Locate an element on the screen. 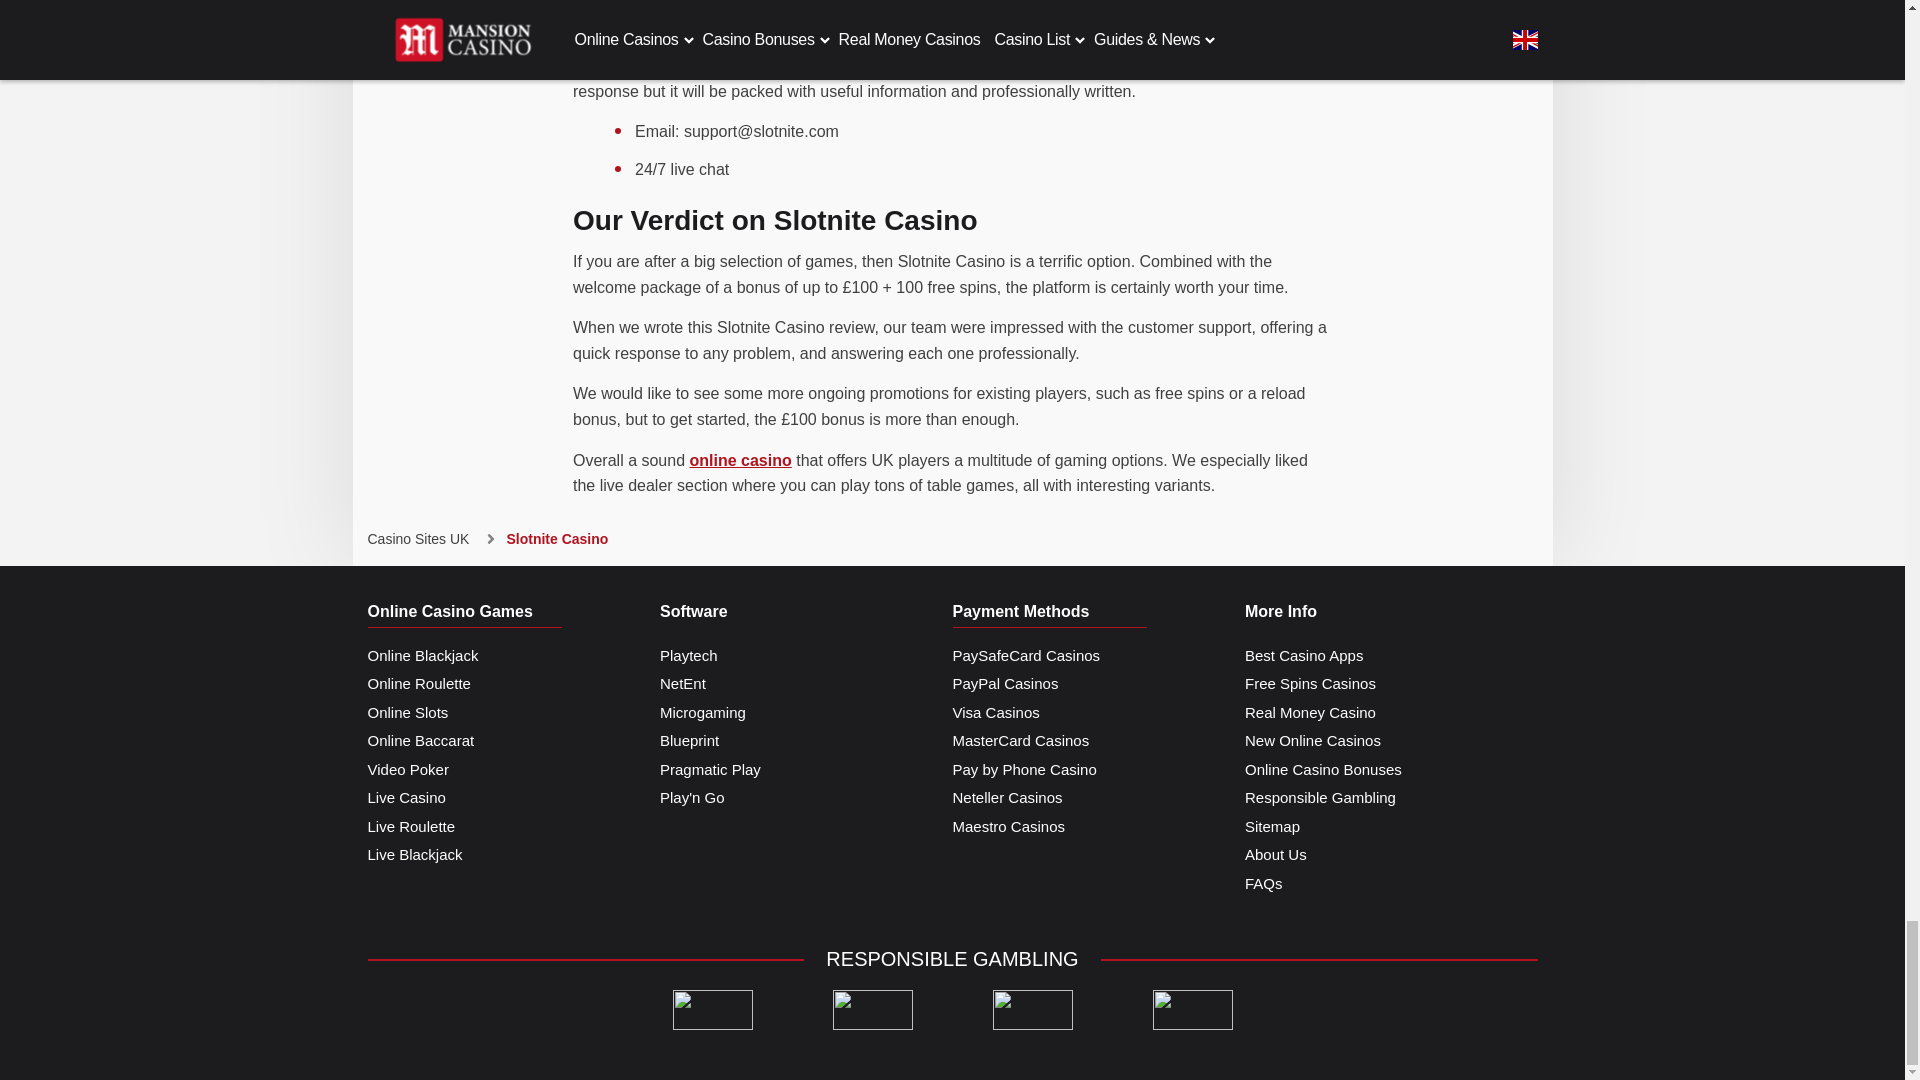  Gambling Commission is located at coordinates (872, 1010).